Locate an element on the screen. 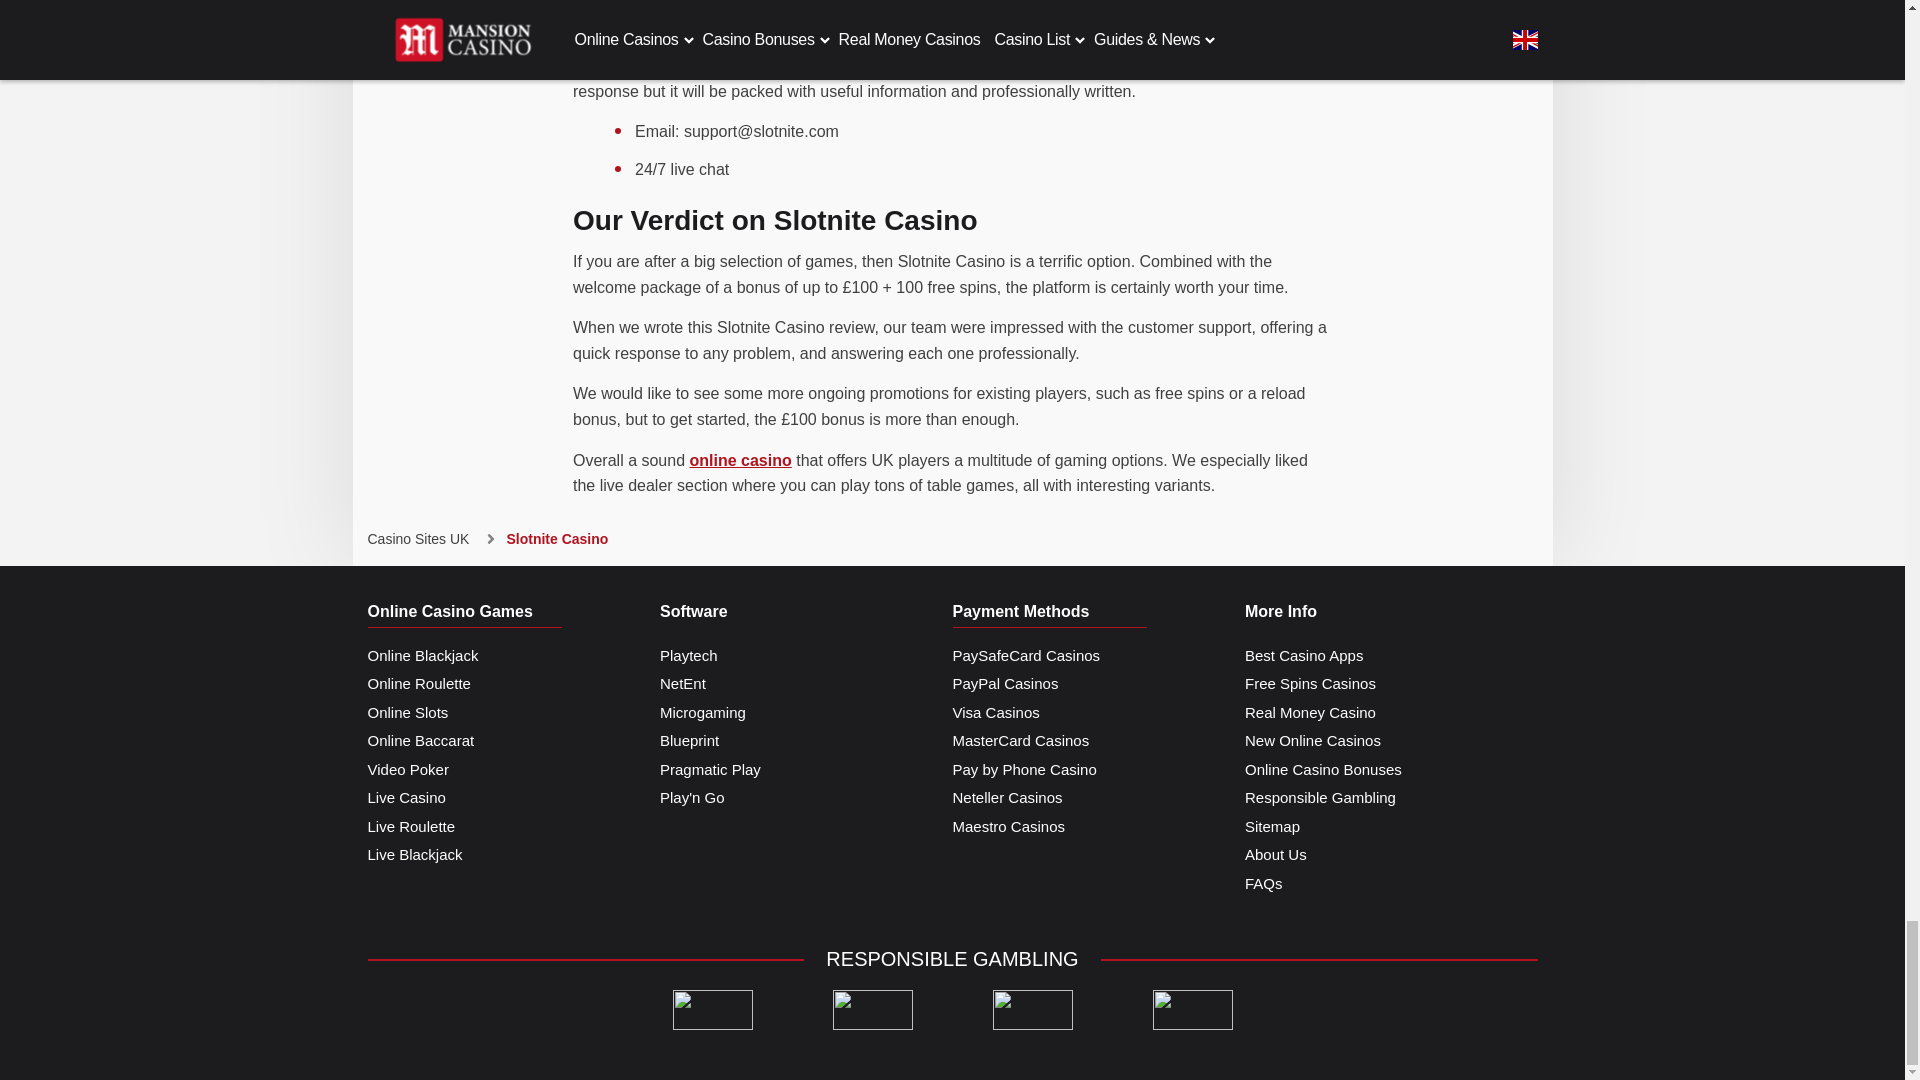  Gambling Commission is located at coordinates (872, 1010).